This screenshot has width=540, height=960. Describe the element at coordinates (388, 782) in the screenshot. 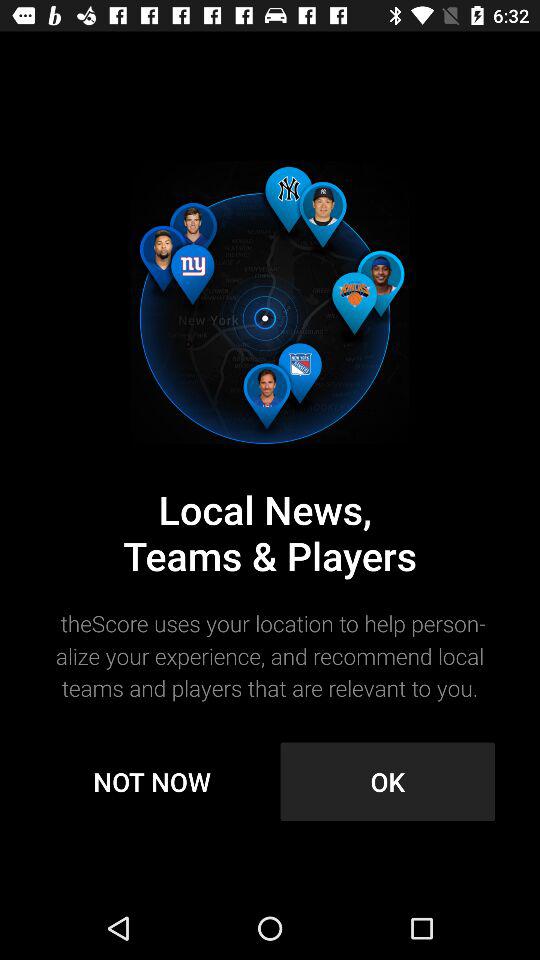

I see `turn off the item next to not now` at that location.